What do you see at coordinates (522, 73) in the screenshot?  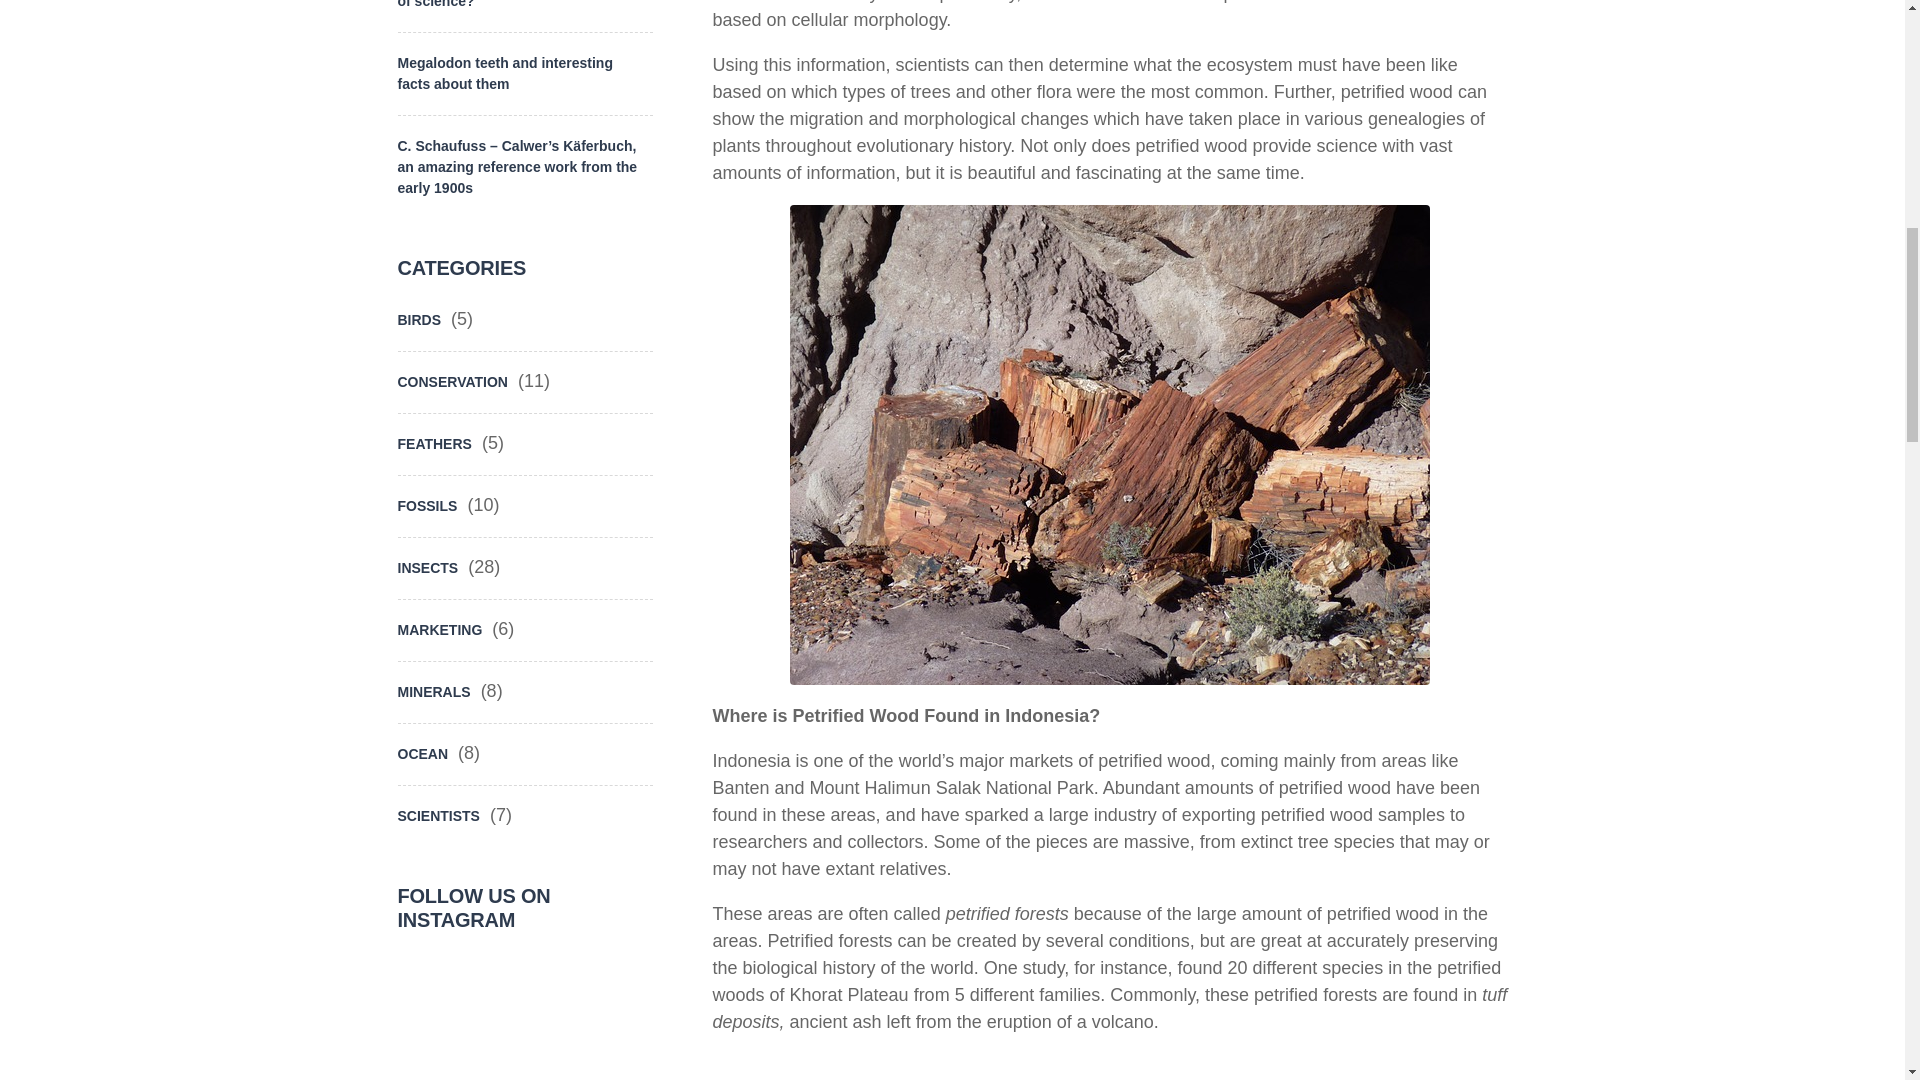 I see `Megalodon teeth and interesting facts about them` at bounding box center [522, 73].